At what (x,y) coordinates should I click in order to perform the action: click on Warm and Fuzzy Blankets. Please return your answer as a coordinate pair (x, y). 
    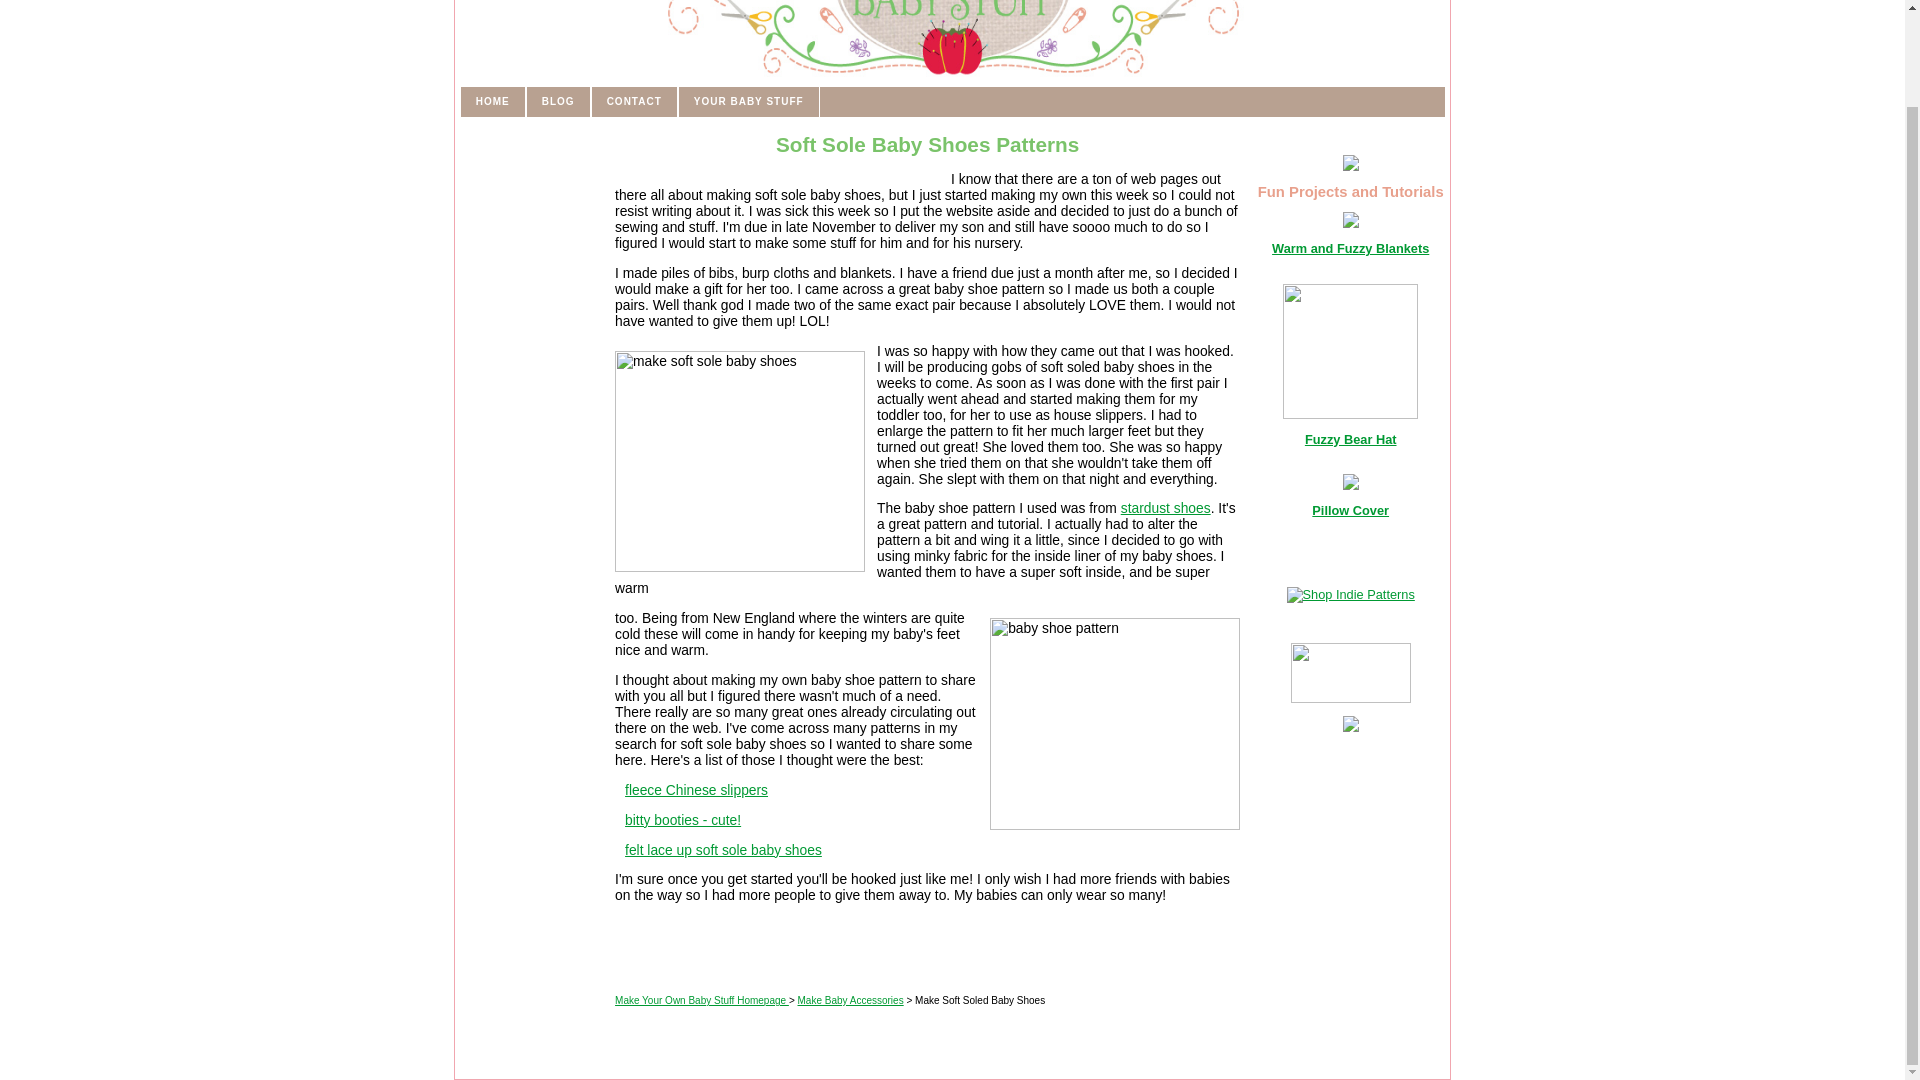
    Looking at the image, I should click on (1350, 248).